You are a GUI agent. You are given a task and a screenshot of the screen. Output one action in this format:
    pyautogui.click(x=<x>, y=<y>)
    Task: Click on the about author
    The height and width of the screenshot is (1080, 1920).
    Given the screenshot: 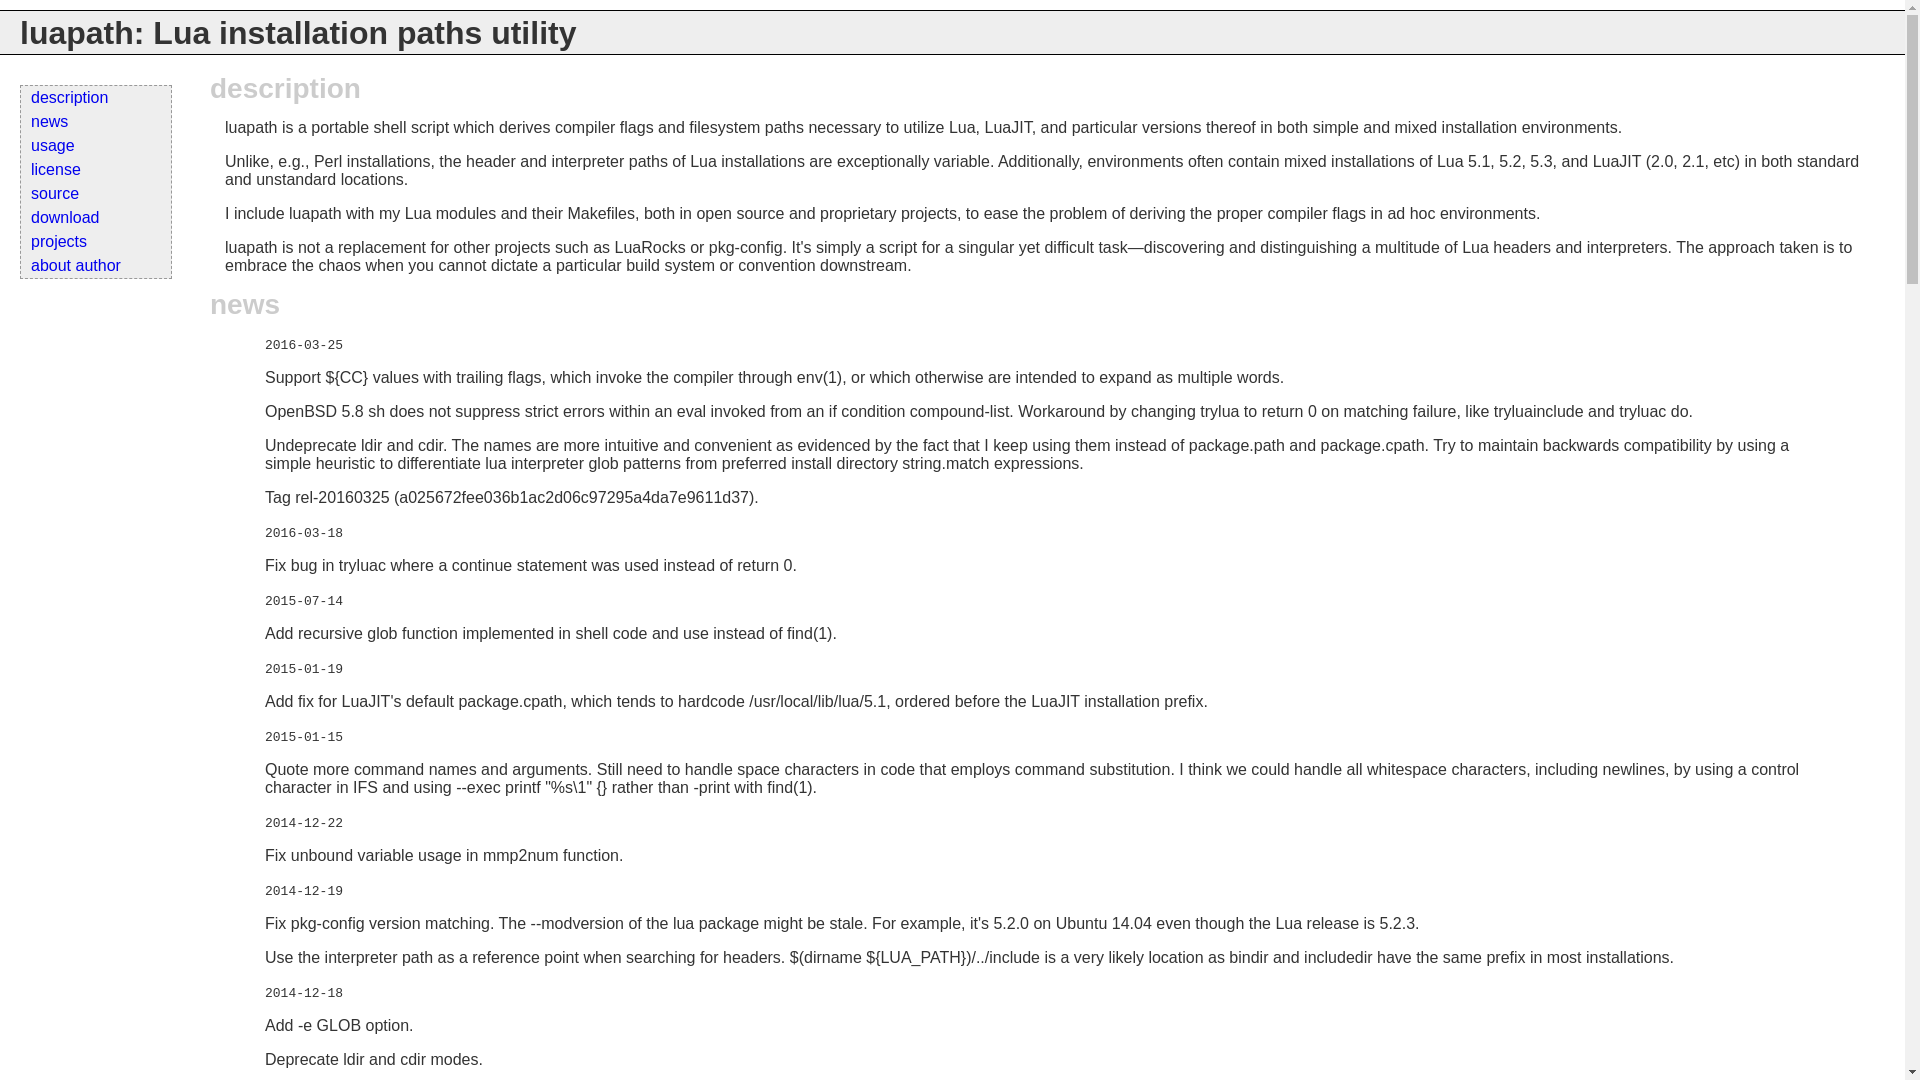 What is the action you would take?
    pyautogui.click(x=96, y=266)
    